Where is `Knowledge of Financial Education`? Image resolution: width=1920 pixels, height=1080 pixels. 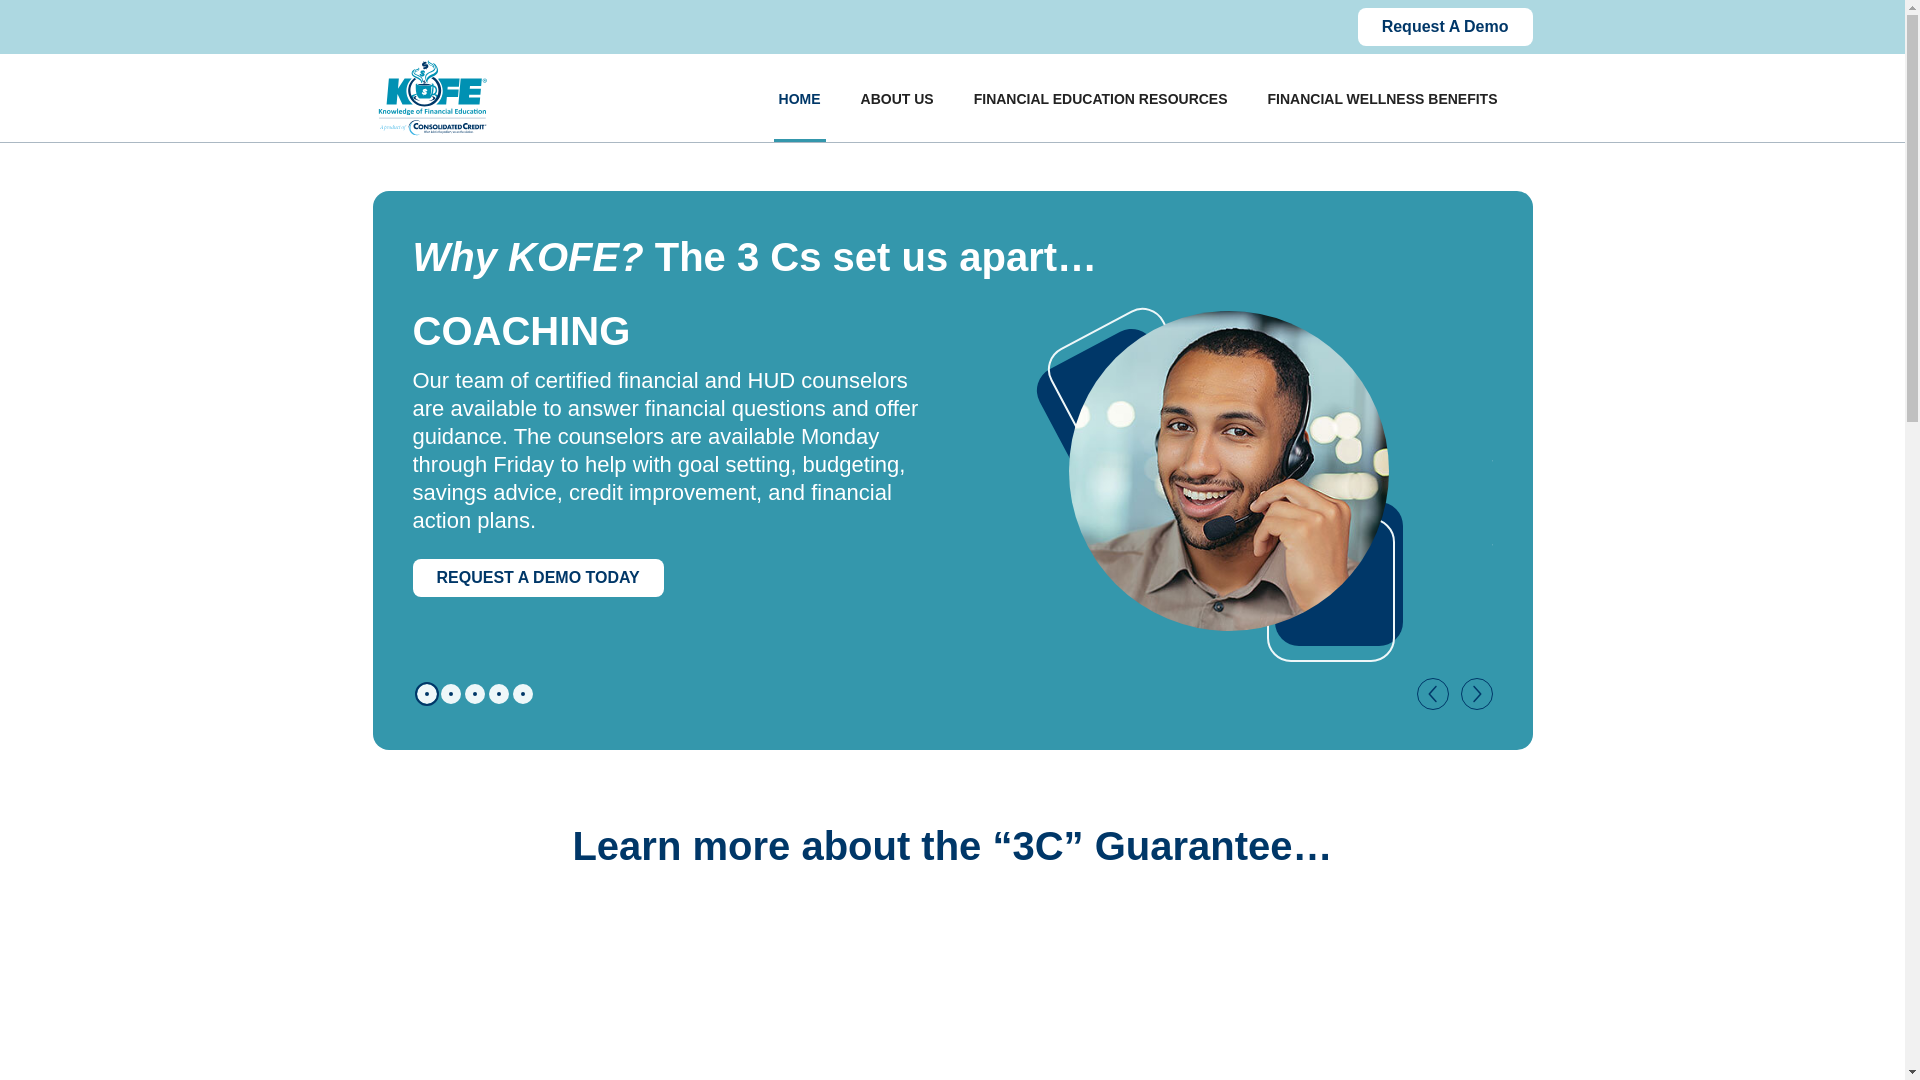 Knowledge of Financial Education is located at coordinates (952, 999).